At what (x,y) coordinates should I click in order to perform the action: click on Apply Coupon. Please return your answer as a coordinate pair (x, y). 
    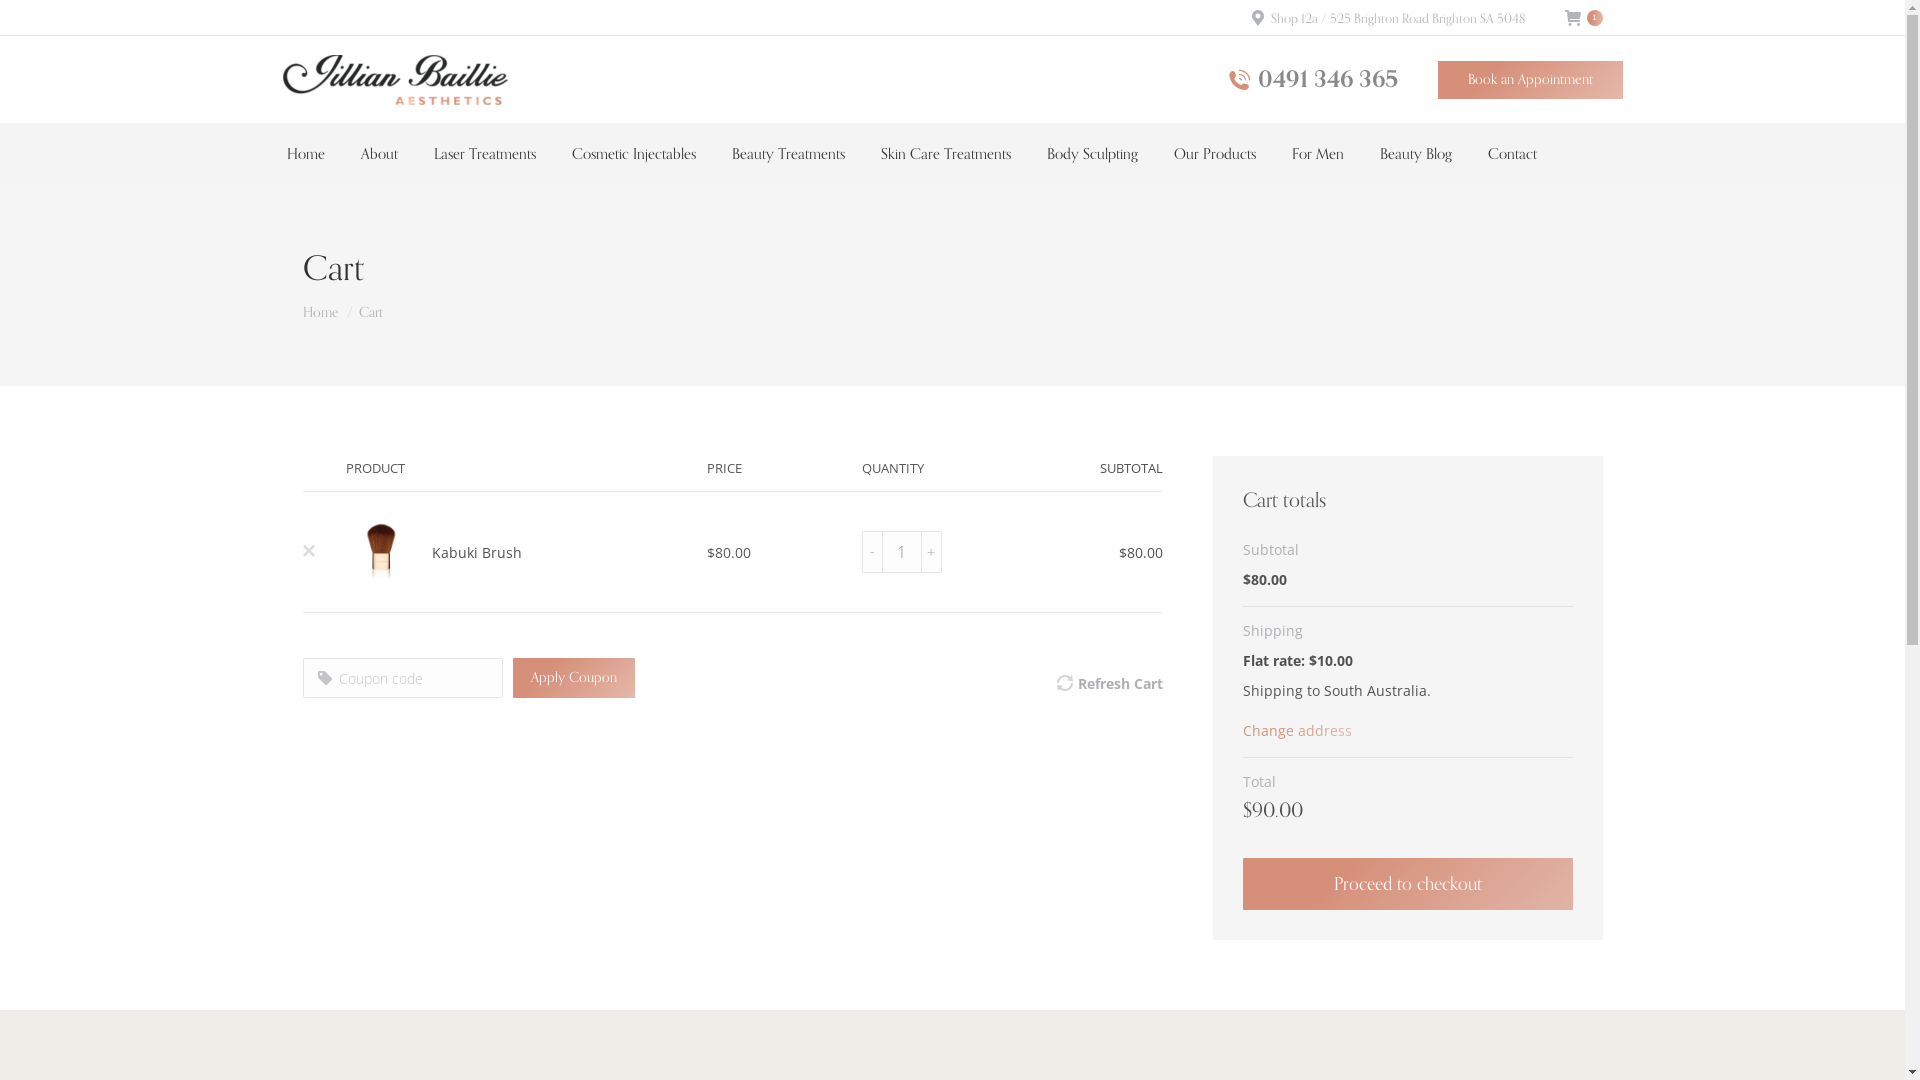
    Looking at the image, I should click on (573, 678).